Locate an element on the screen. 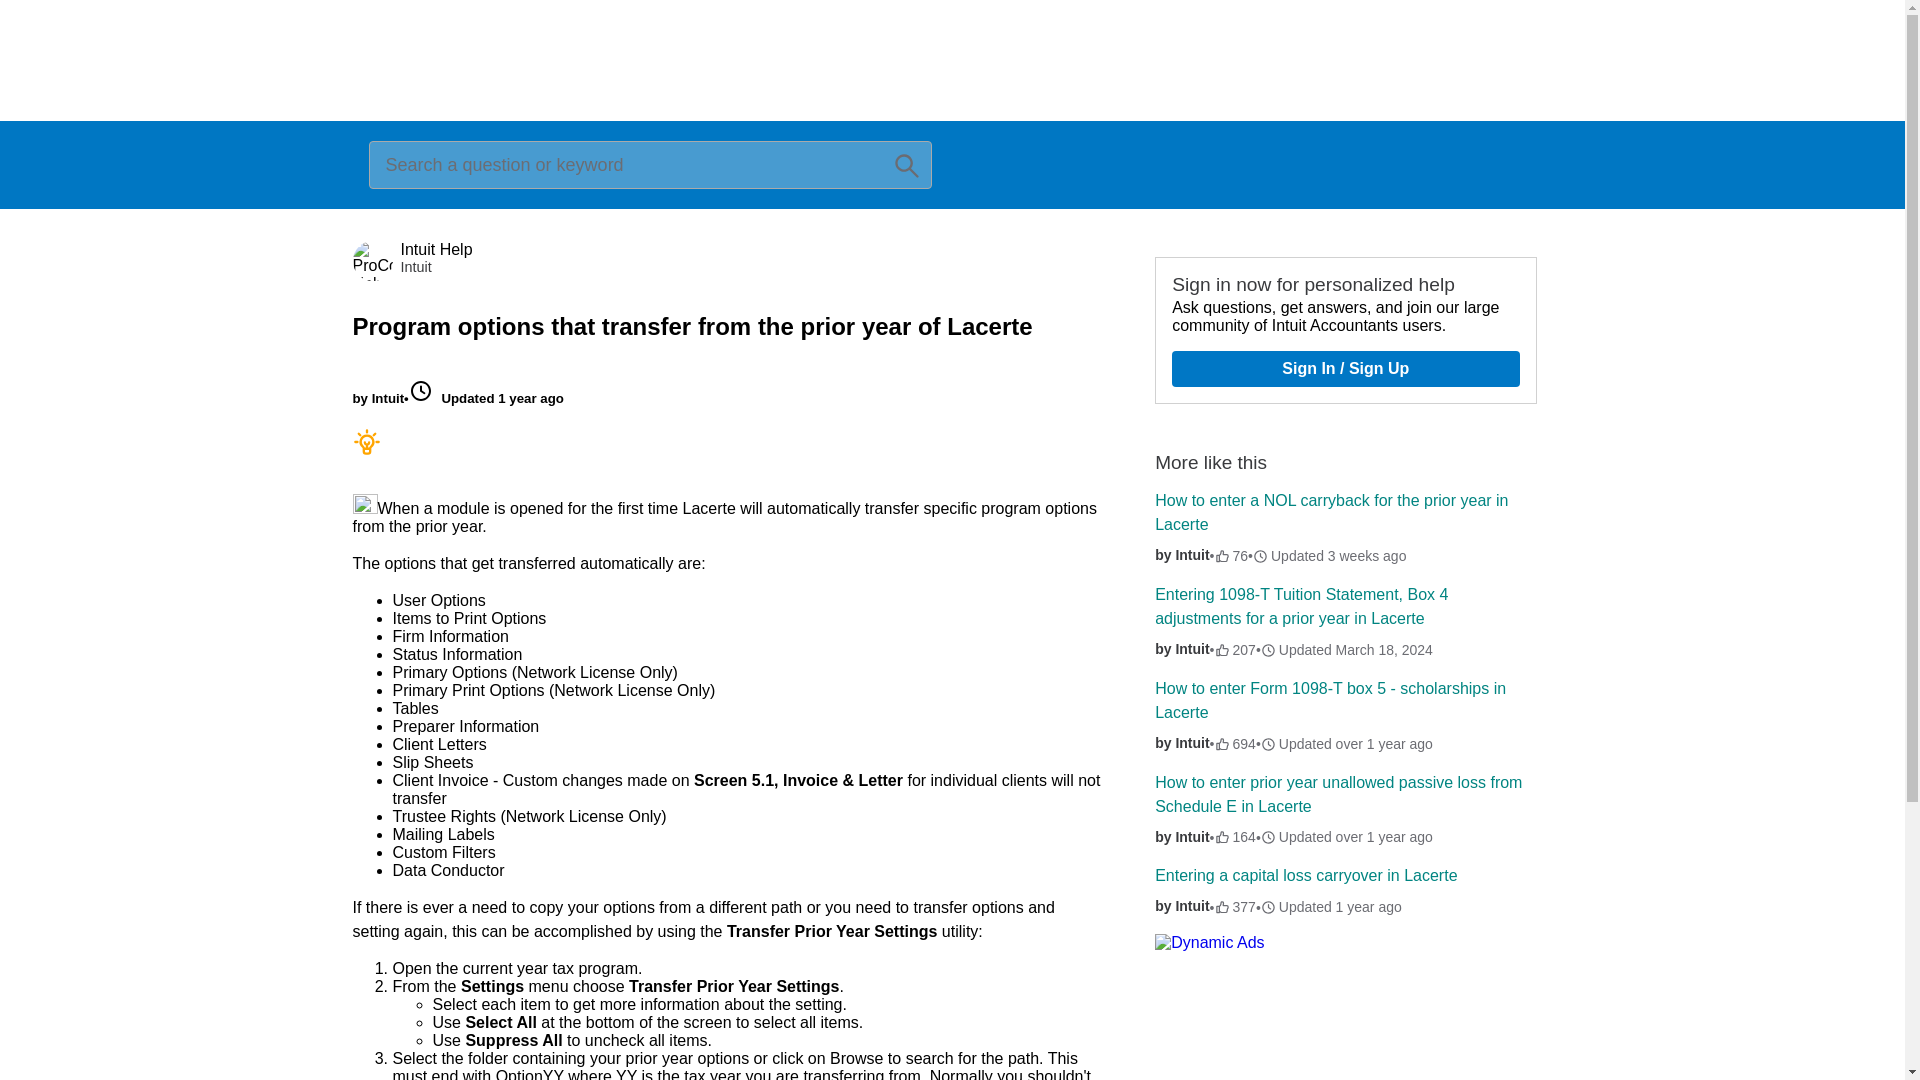 This screenshot has width=1920, height=1080. Entering a capital loss carryover in Lacerte is located at coordinates (1306, 876).